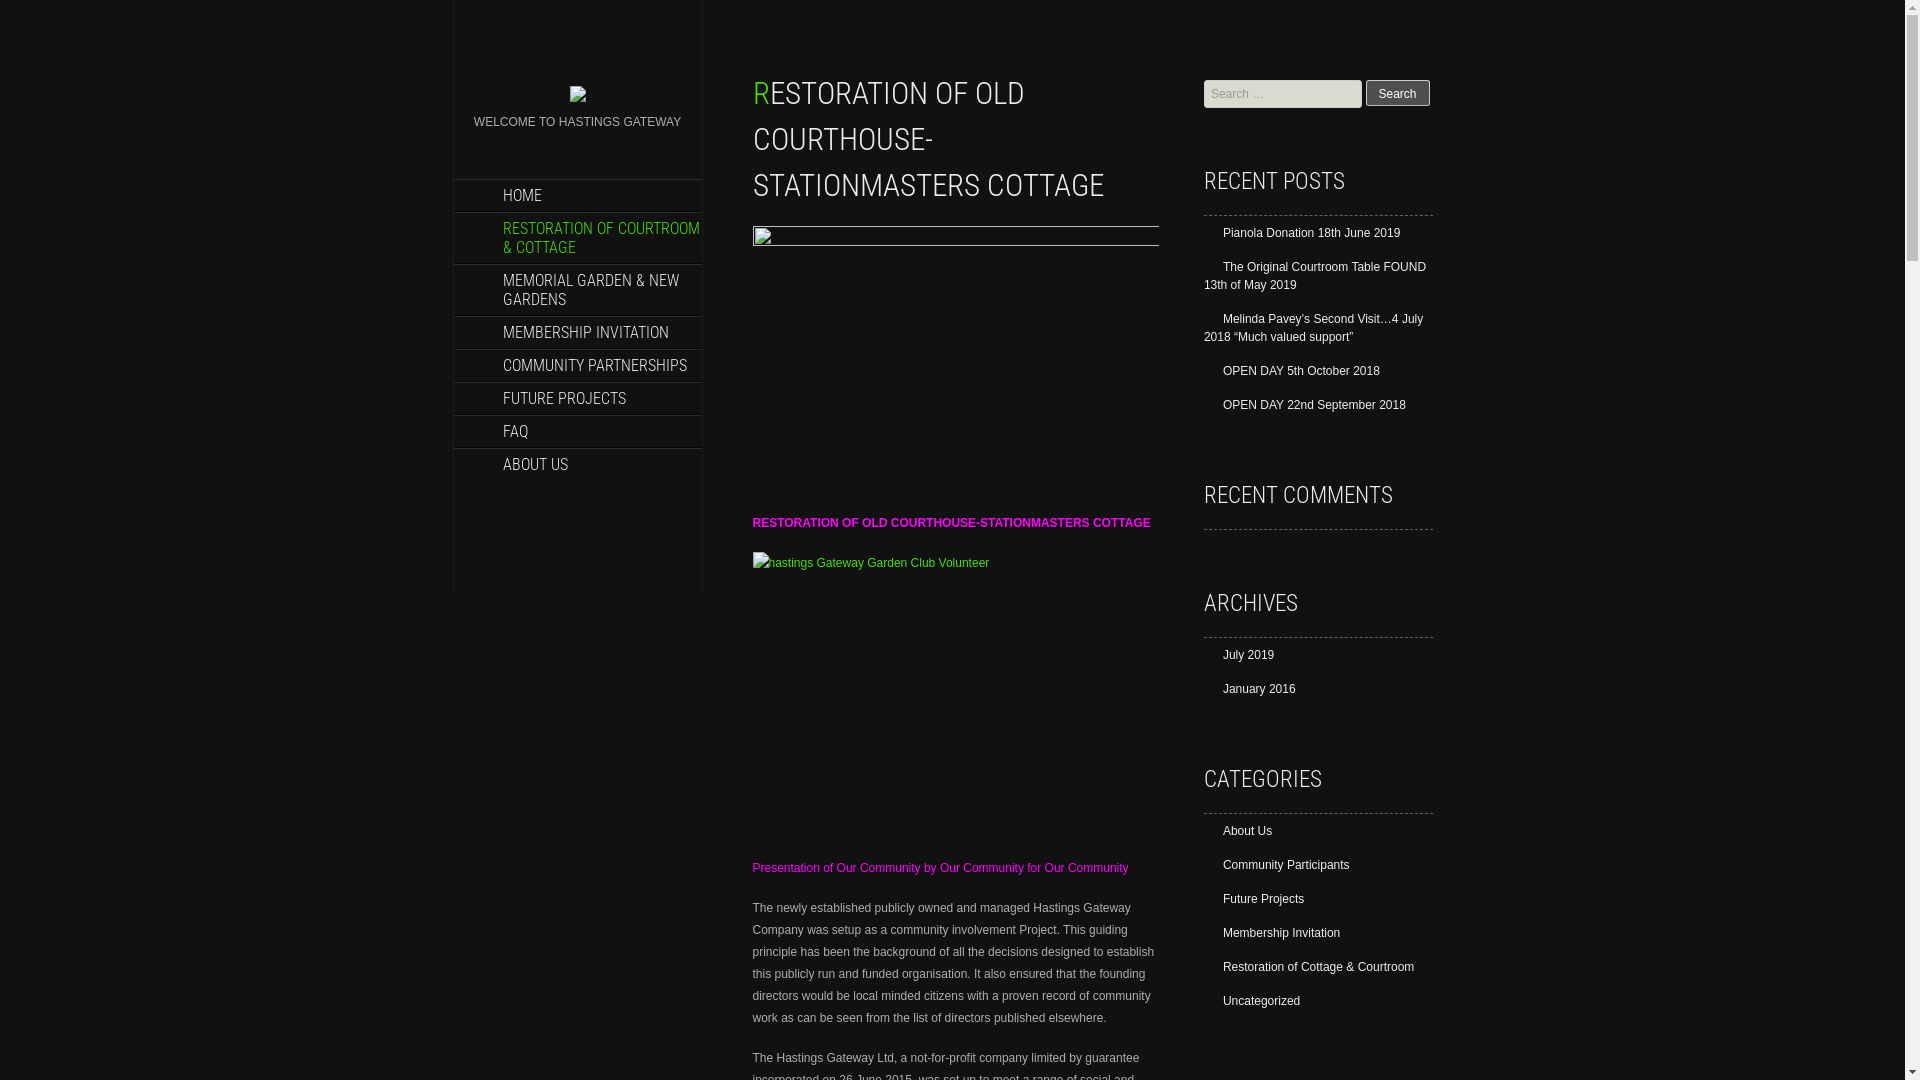 The width and height of the screenshot is (1920, 1080). Describe the element at coordinates (578, 464) in the screenshot. I see `ABOUT US` at that location.